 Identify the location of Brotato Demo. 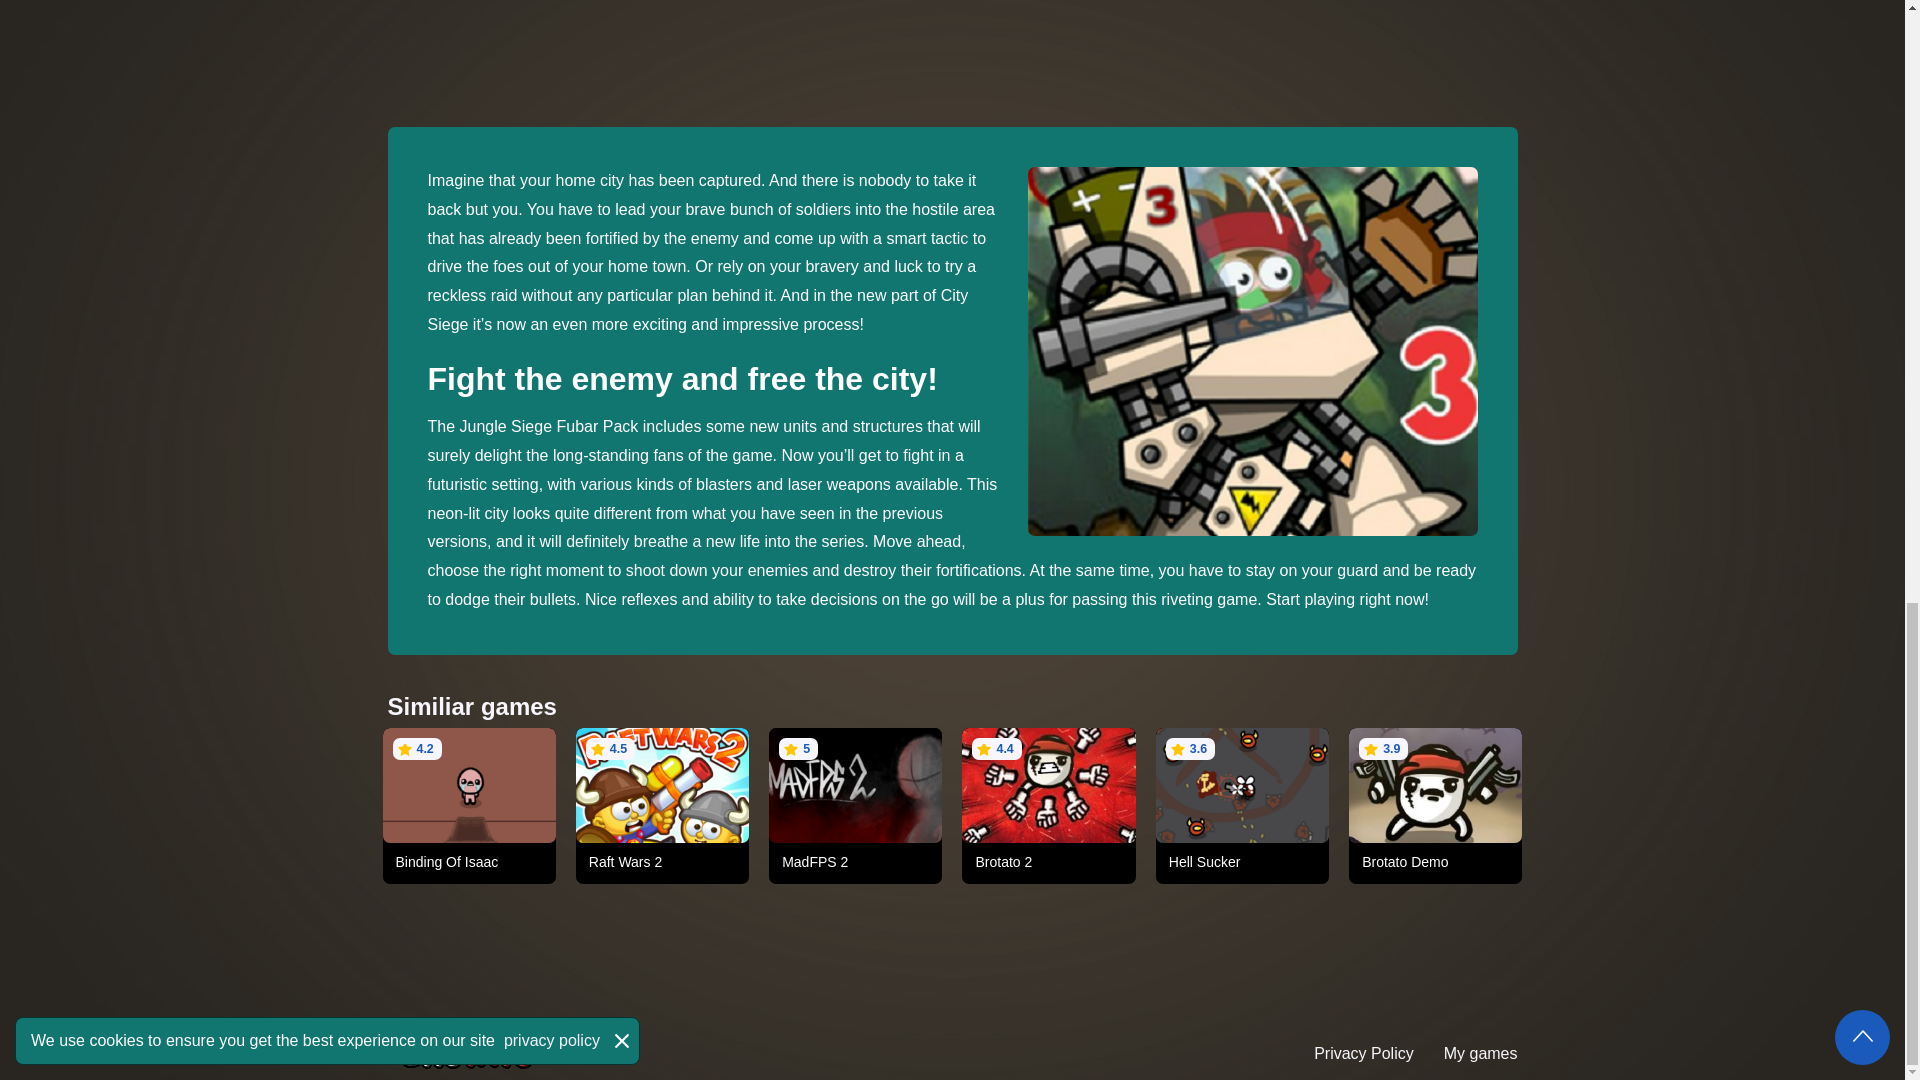
(1435, 862).